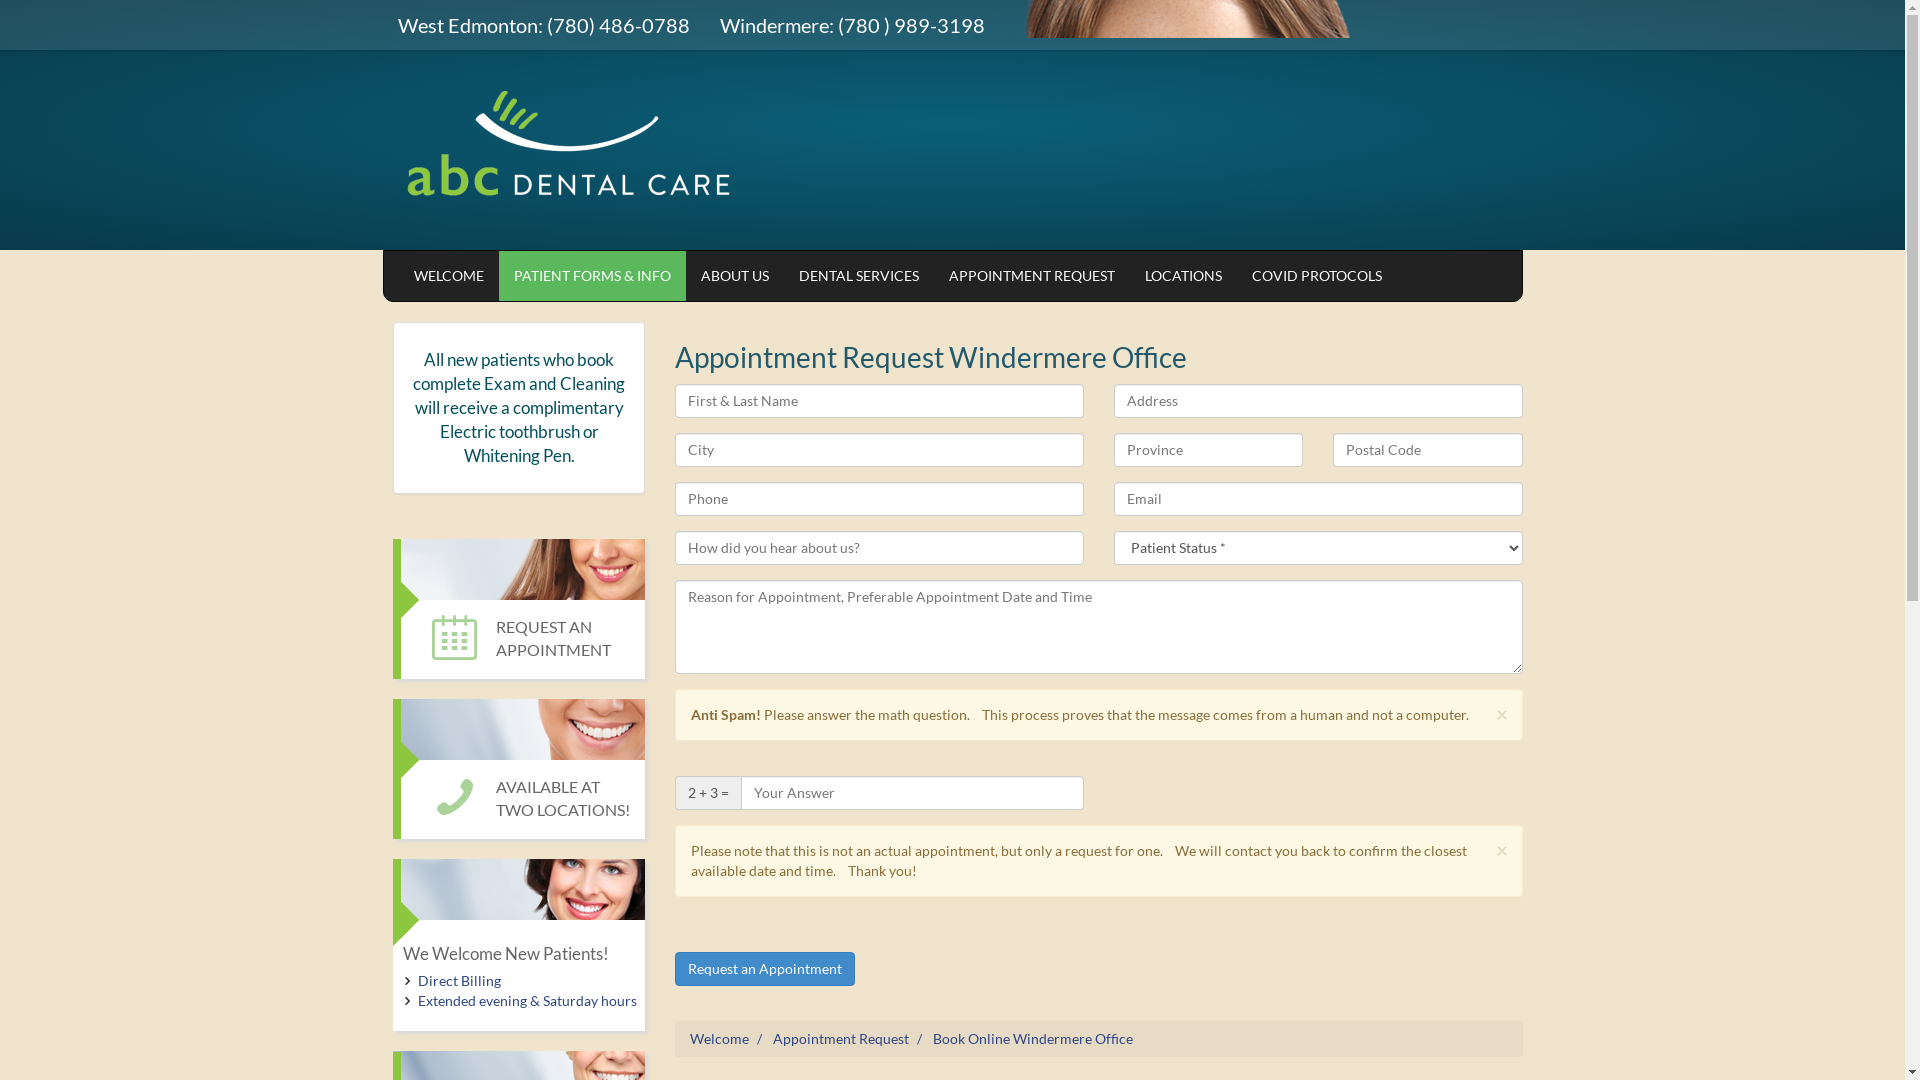  Describe the element at coordinates (1032, 276) in the screenshot. I see `APPOINTMENT REQUEST` at that location.